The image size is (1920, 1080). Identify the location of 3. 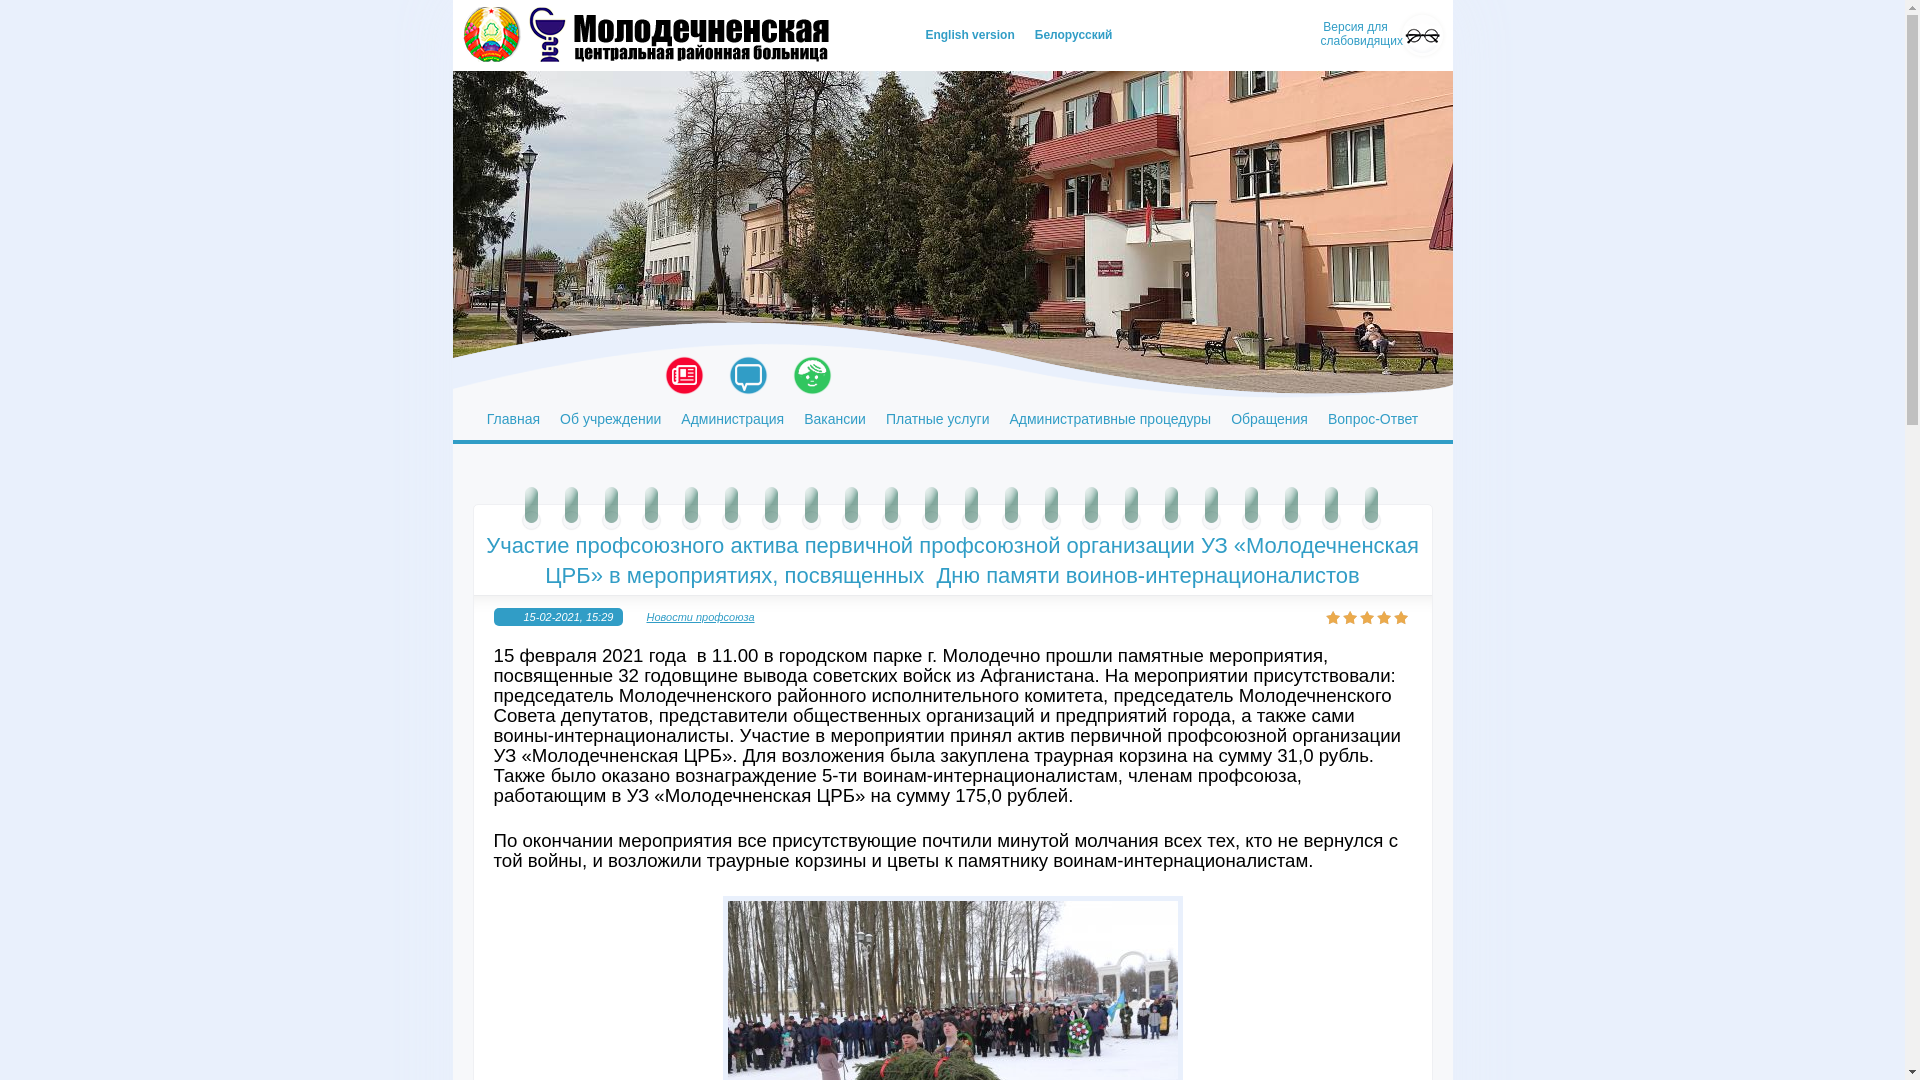
(1367, 618).